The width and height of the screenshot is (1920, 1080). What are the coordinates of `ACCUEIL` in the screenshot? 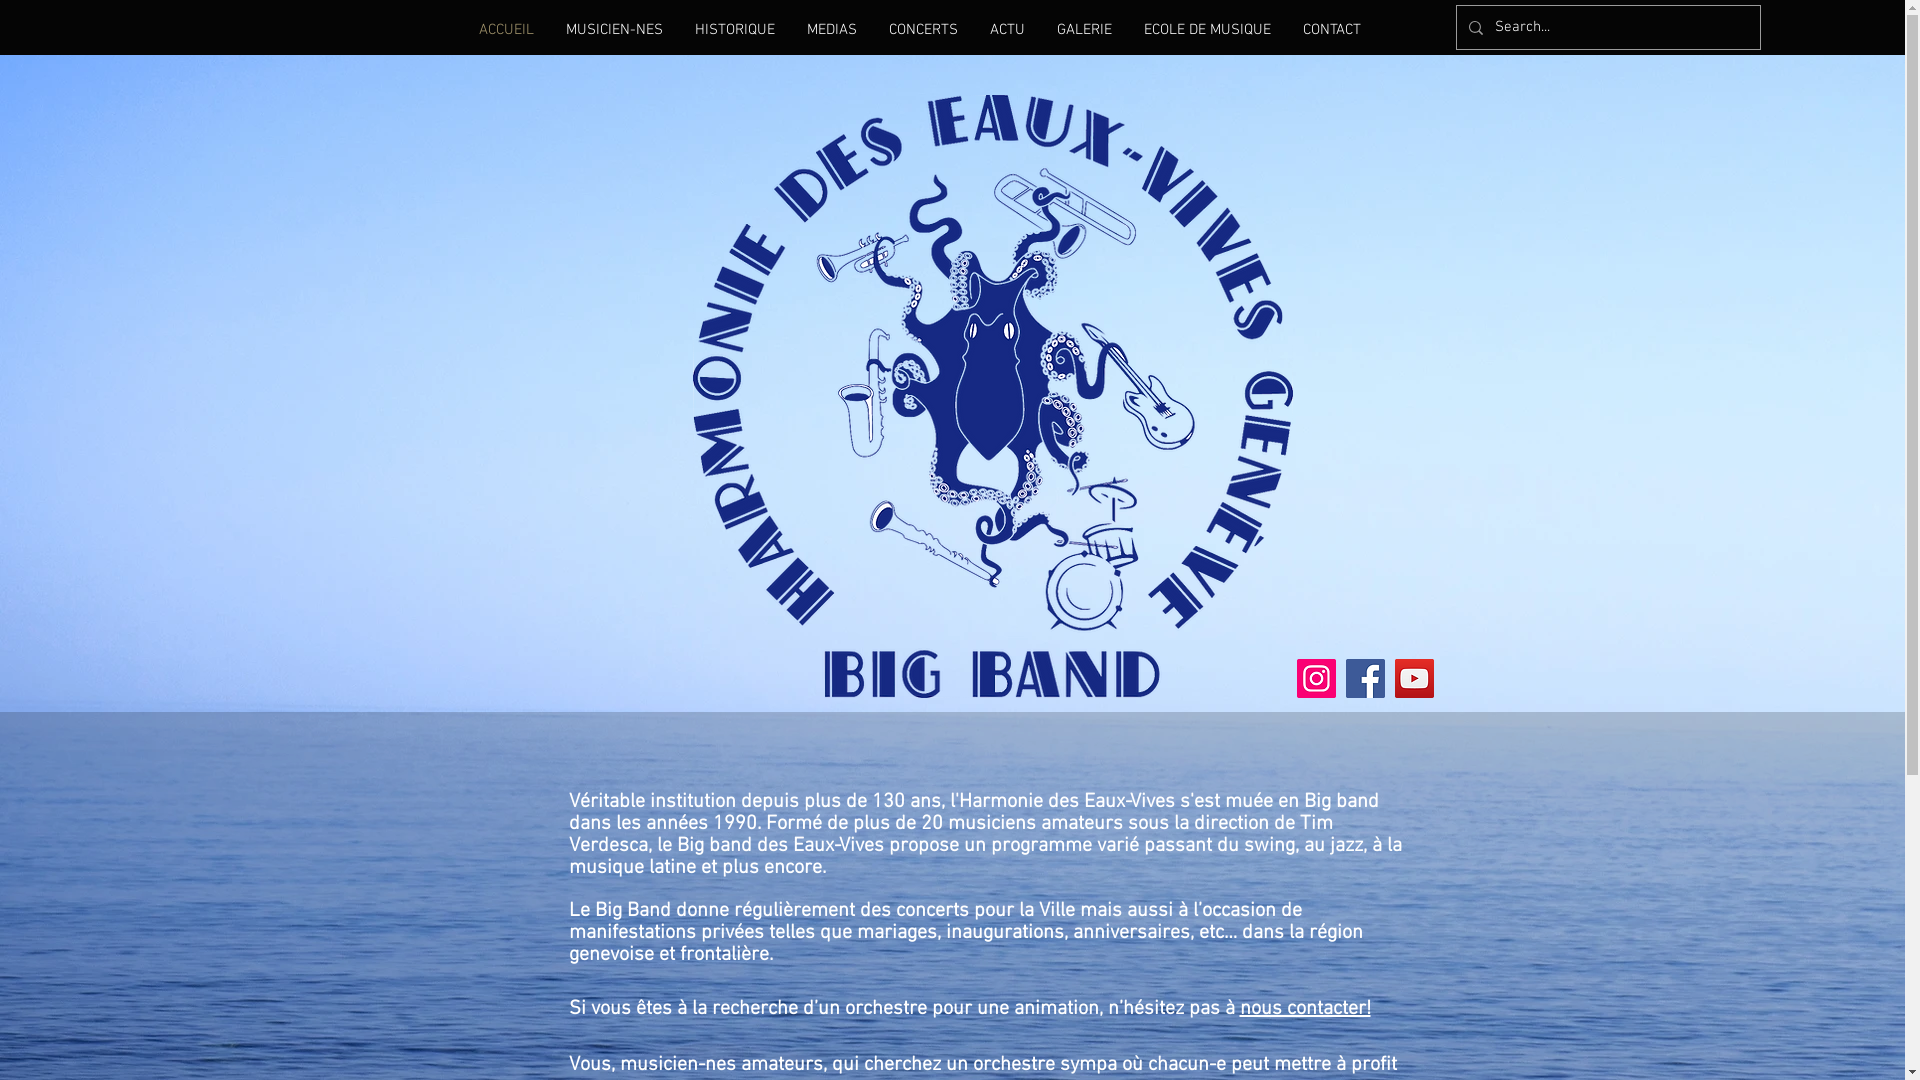 It's located at (506, 30).